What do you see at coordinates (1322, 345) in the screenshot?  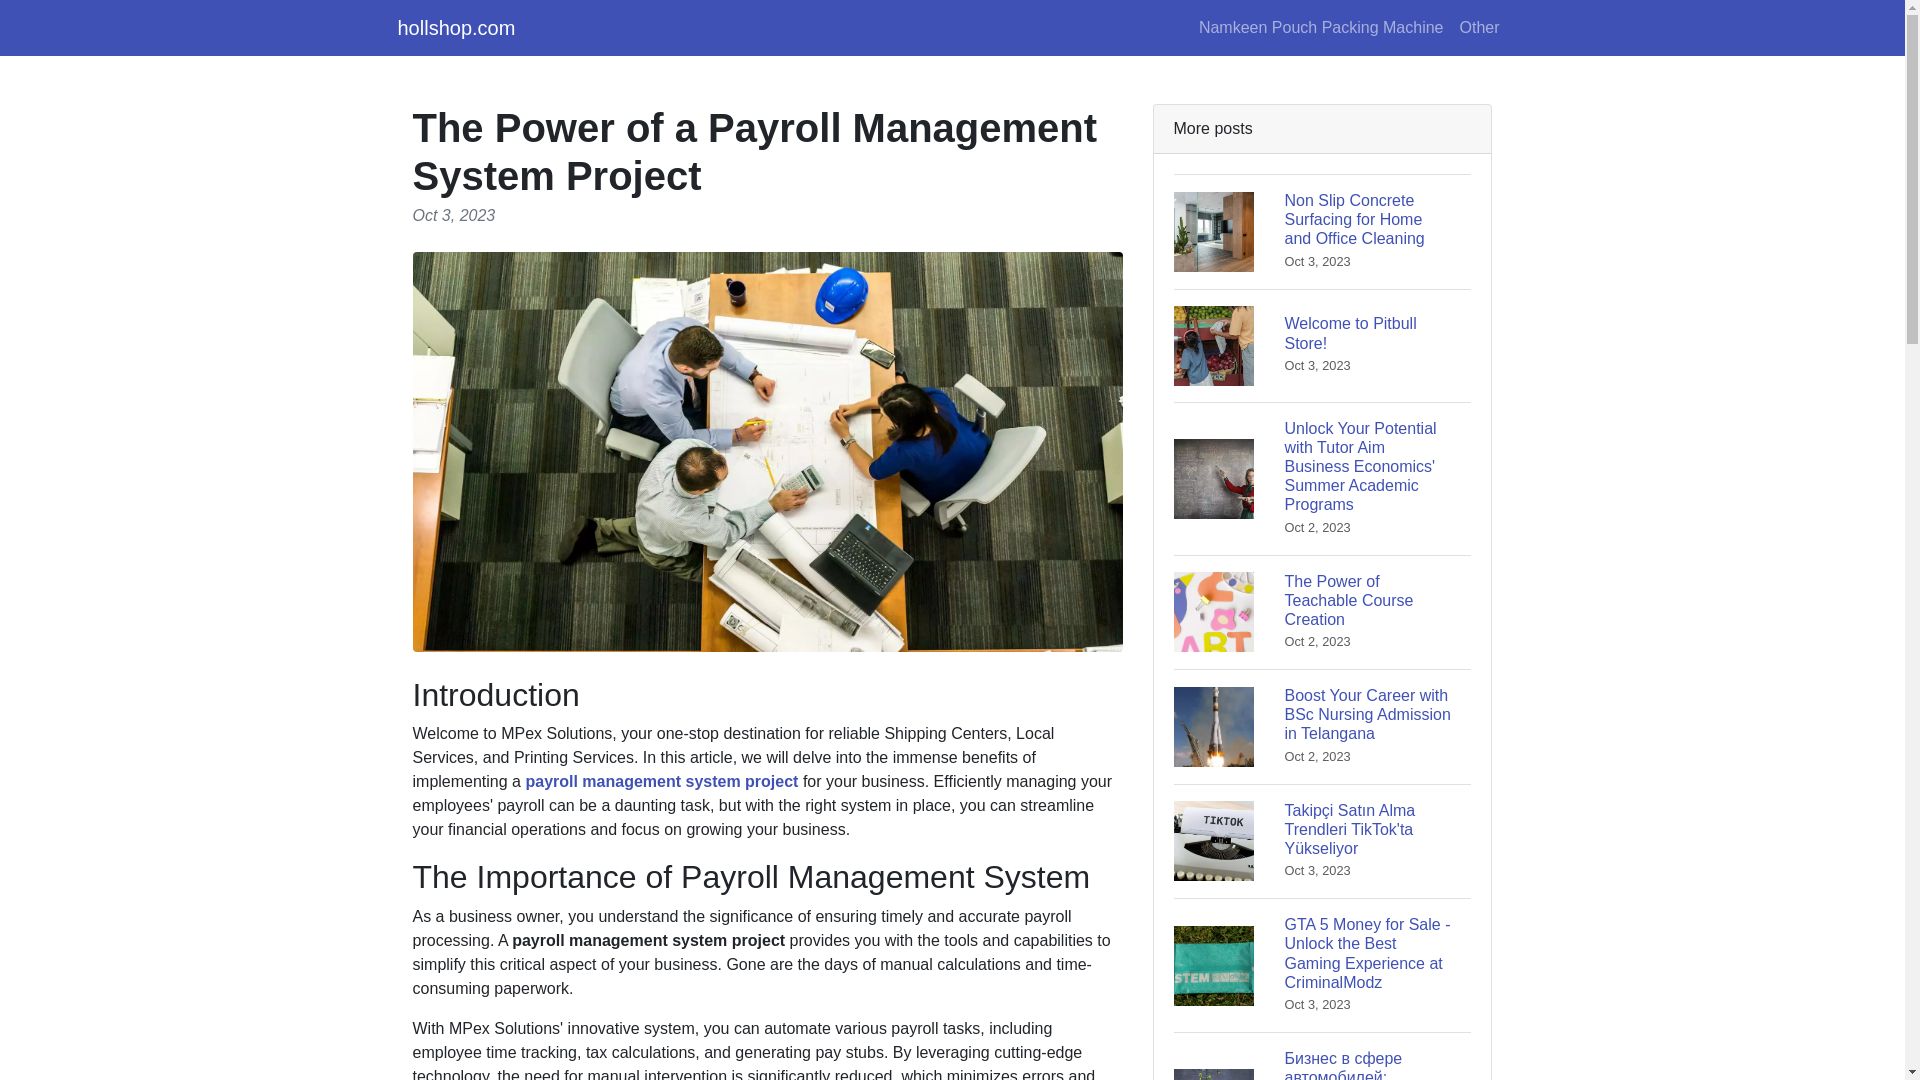 I see `payroll management system project` at bounding box center [1322, 345].